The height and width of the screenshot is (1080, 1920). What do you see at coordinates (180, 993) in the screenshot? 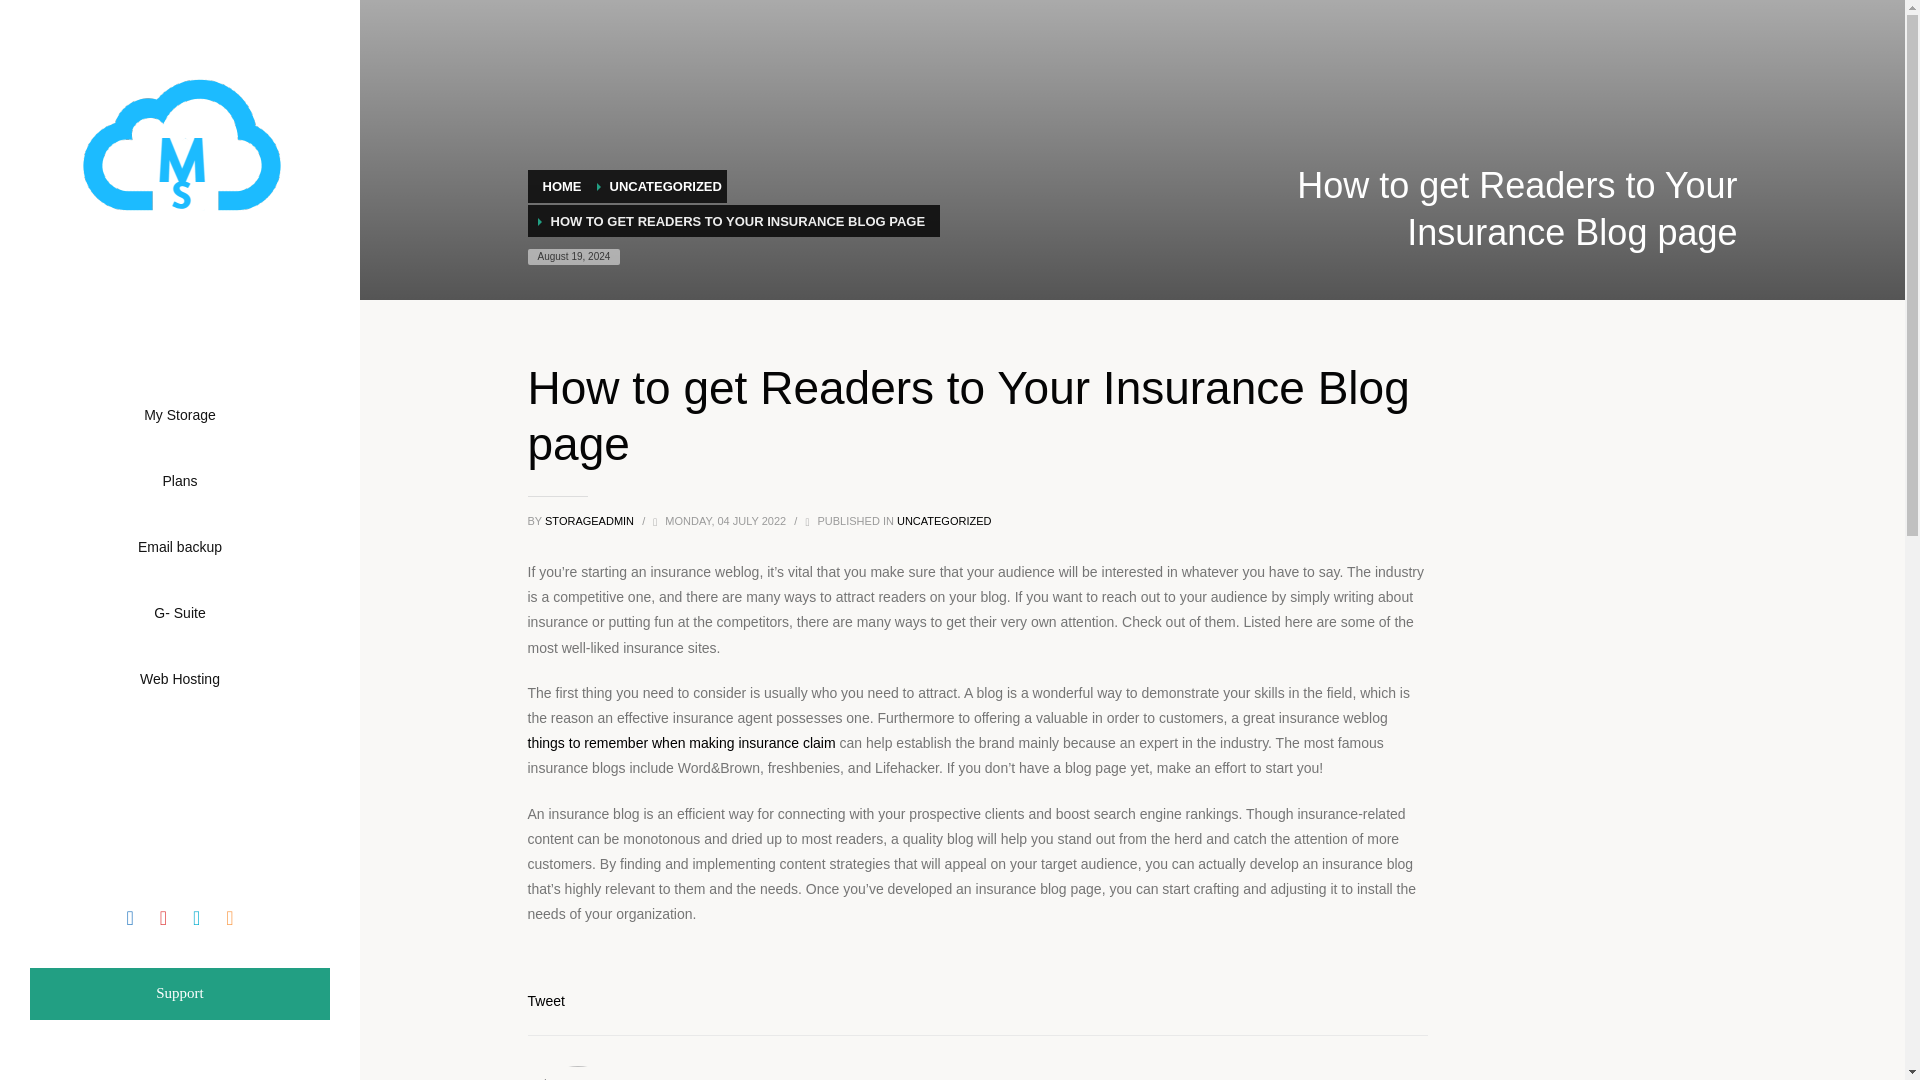
I see `Support` at bounding box center [180, 993].